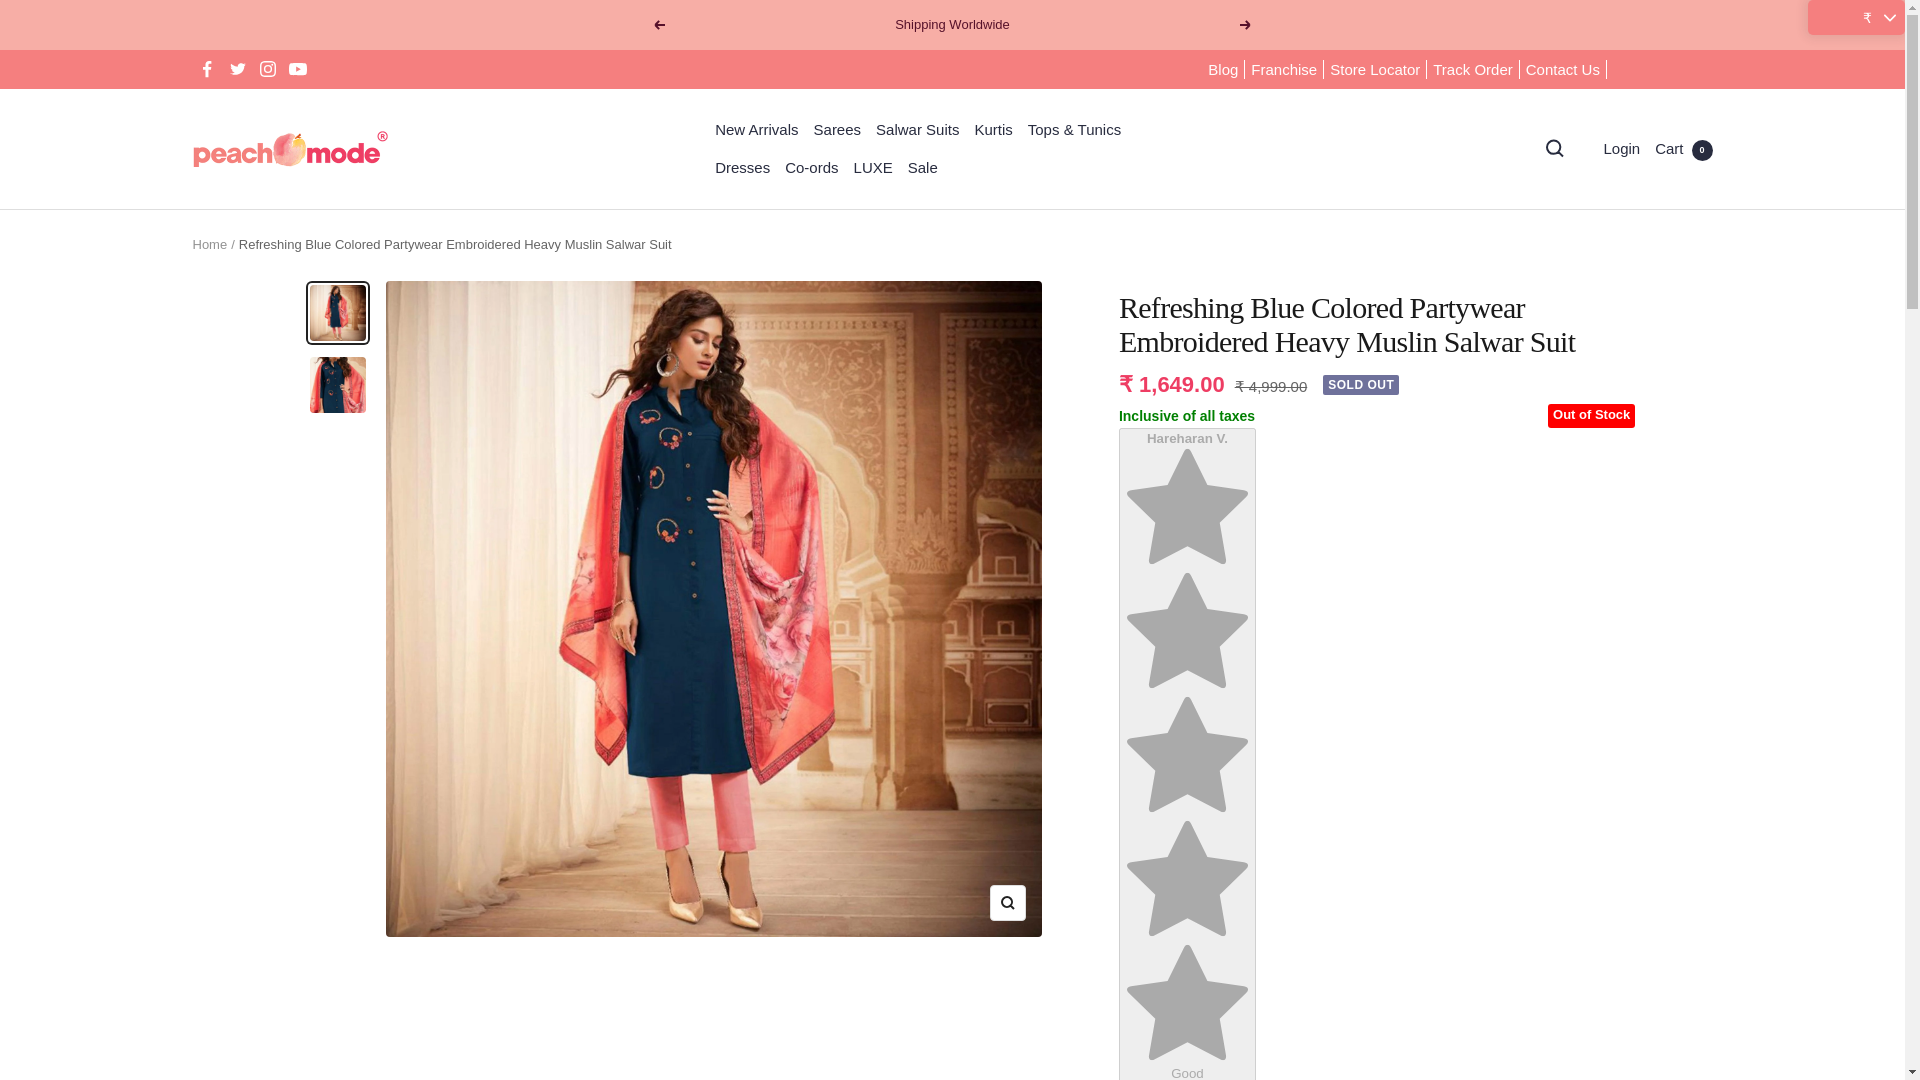  What do you see at coordinates (1584, 666) in the screenshot?
I see `KW` at bounding box center [1584, 666].